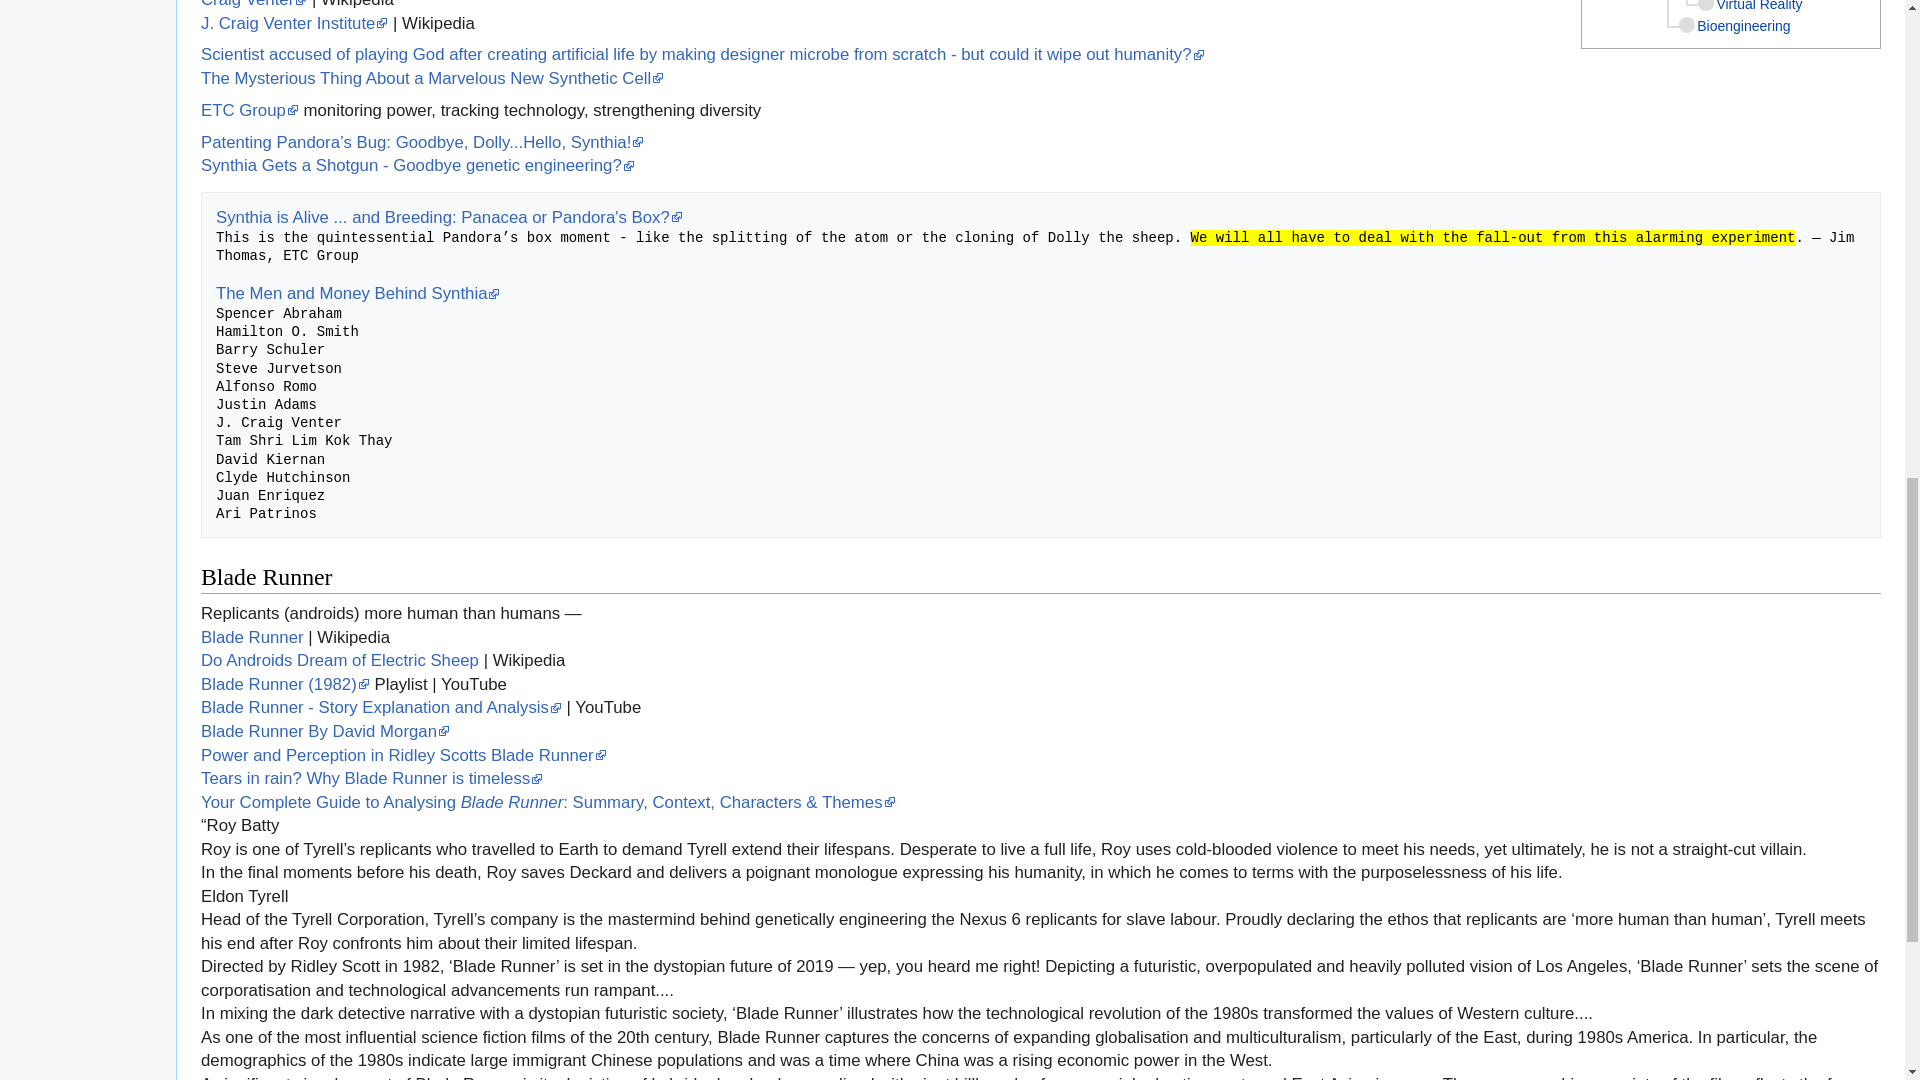  I want to click on wikipedia:Do Androids Dream of Electric Sheep?, so click(340, 660).